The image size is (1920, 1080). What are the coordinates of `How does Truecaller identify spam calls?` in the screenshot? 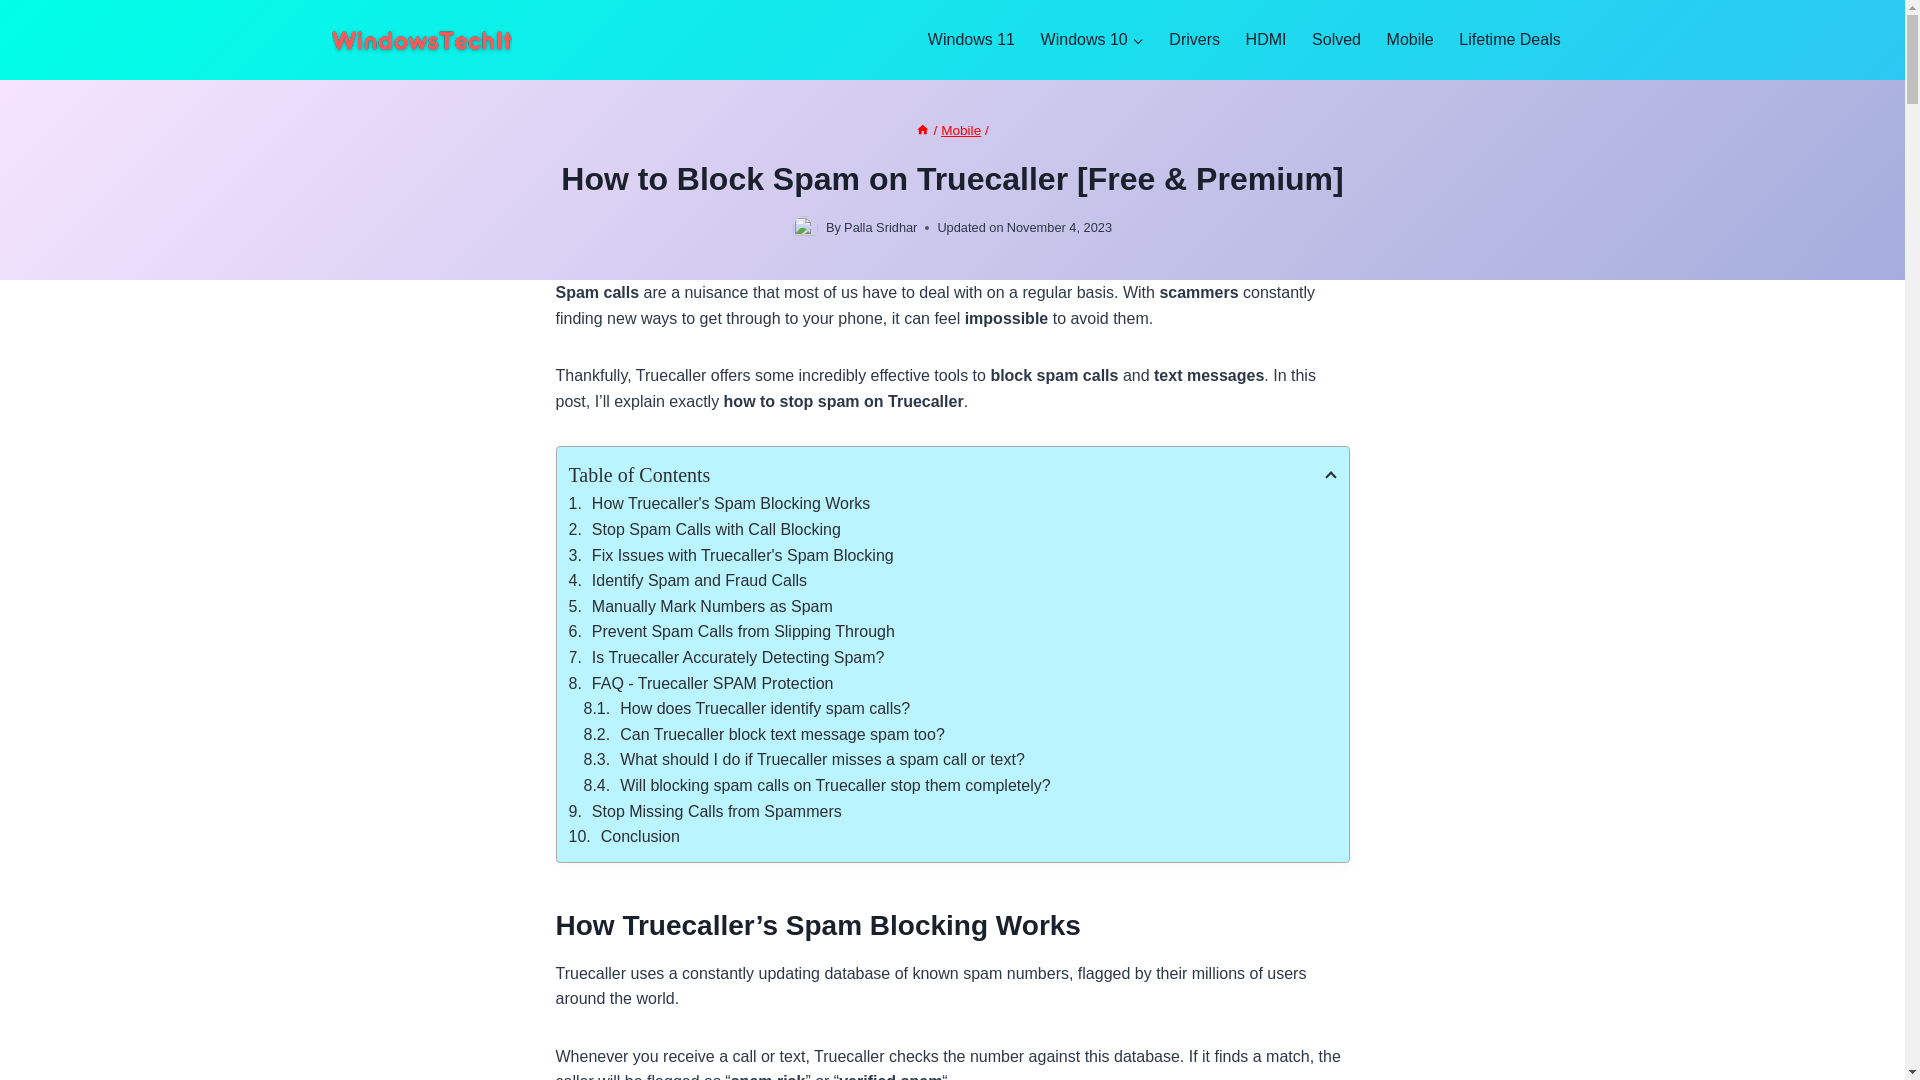 It's located at (960, 708).